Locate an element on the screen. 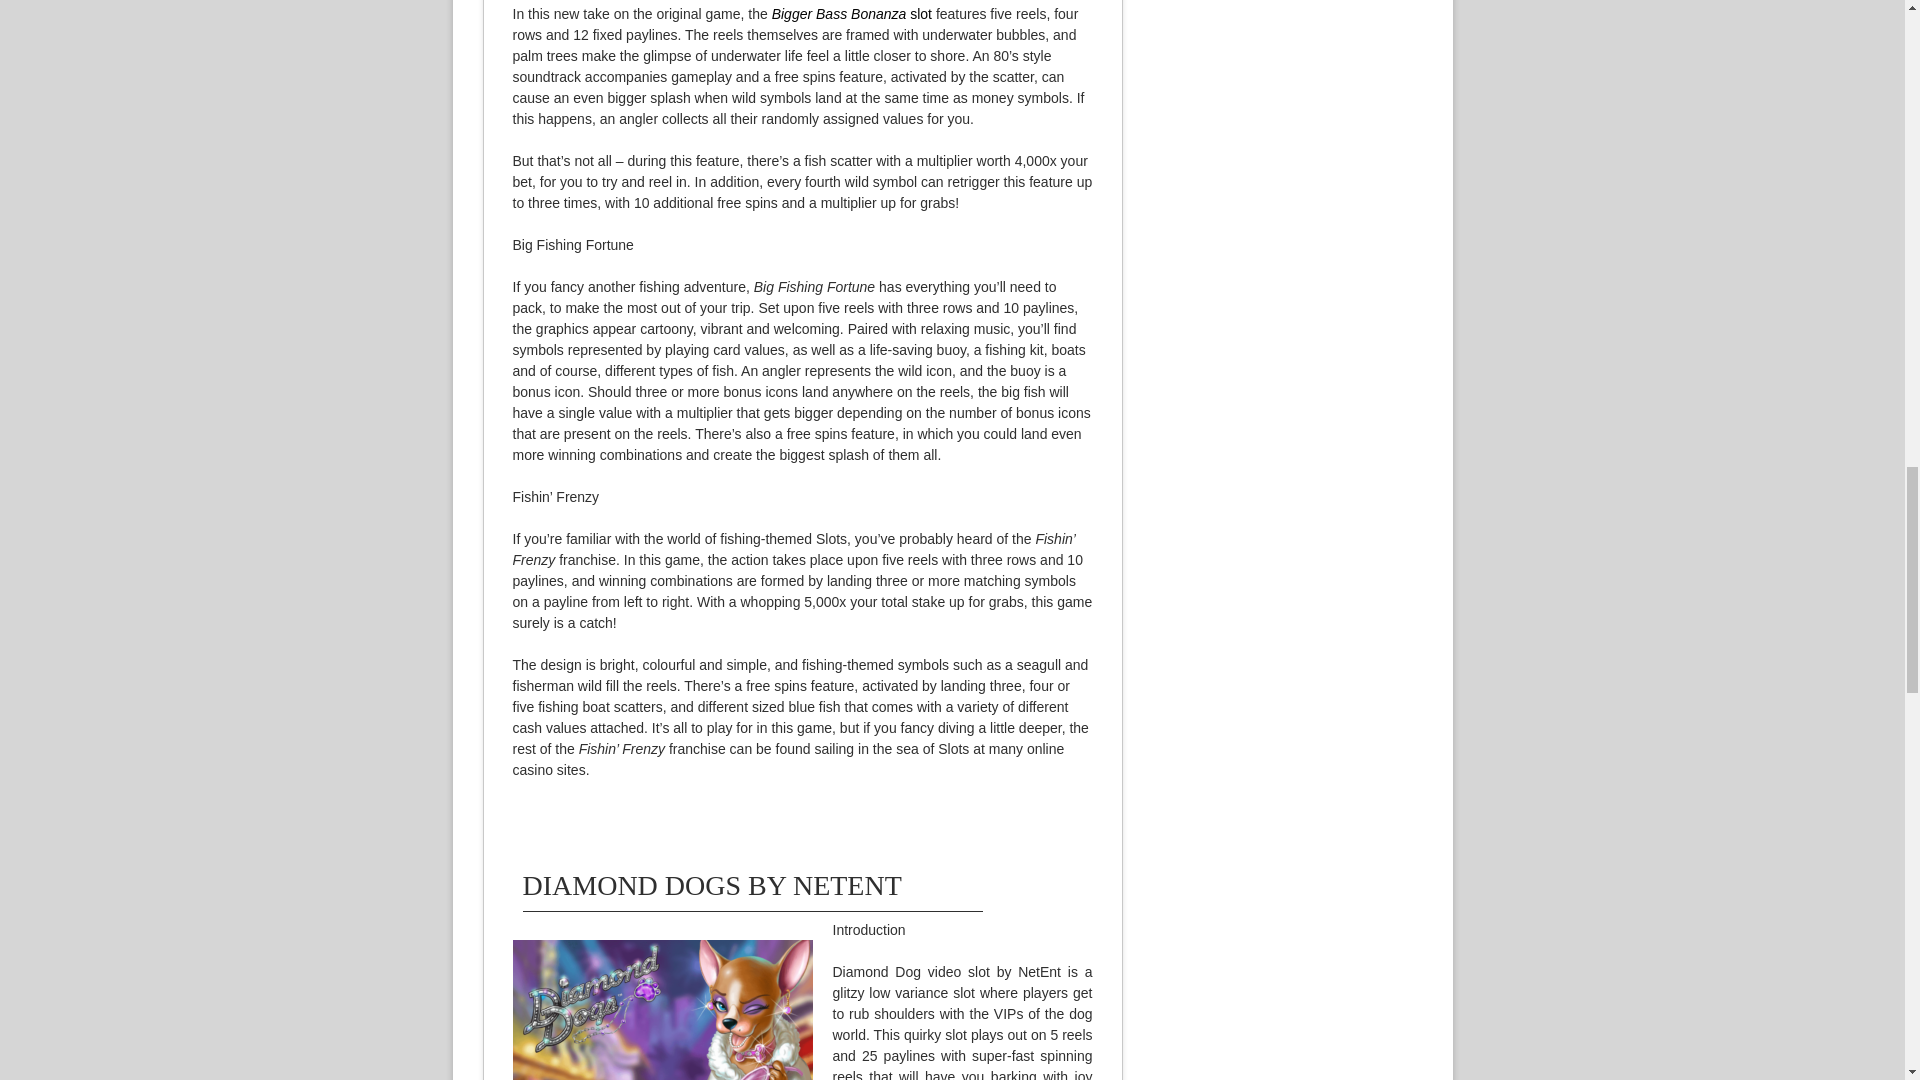 Image resolution: width=1920 pixels, height=1080 pixels. Bigger Bass Bonanza slot is located at coordinates (851, 14).